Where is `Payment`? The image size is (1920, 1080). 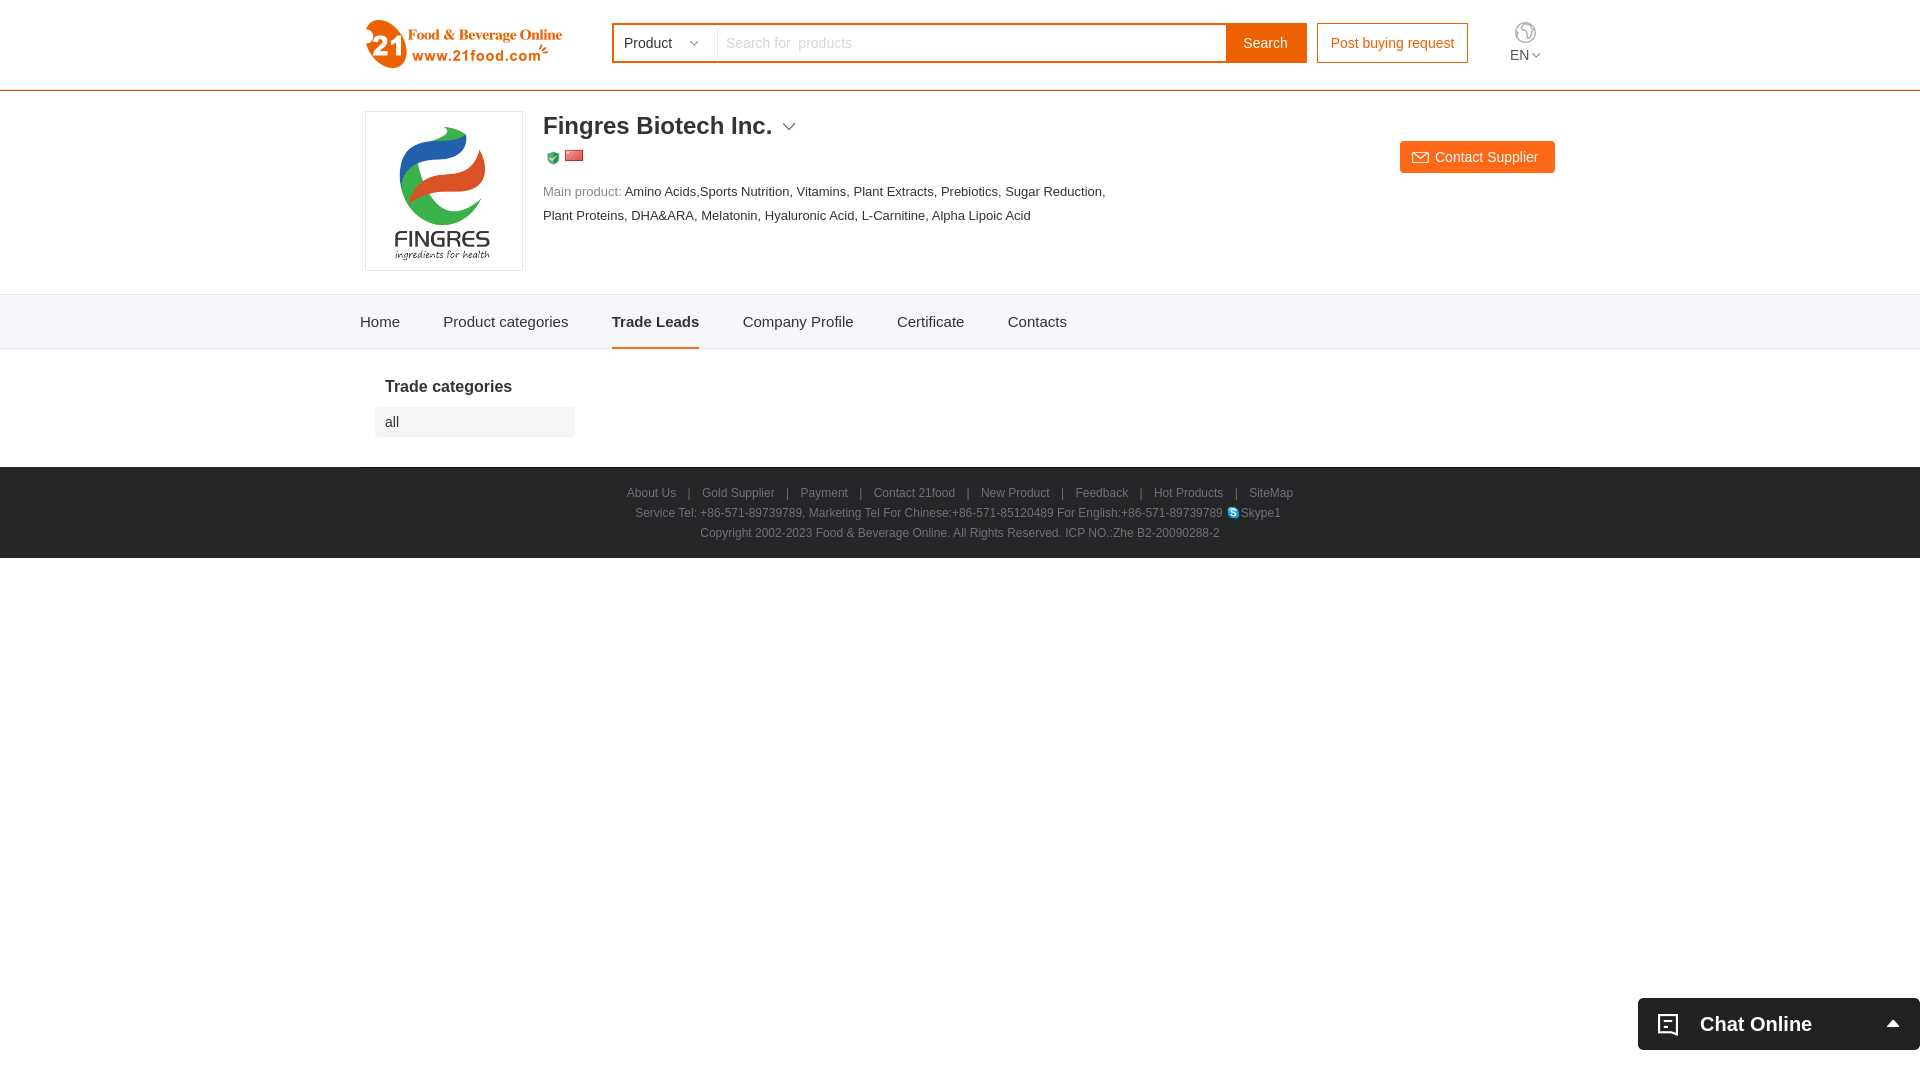 Payment is located at coordinates (824, 493).